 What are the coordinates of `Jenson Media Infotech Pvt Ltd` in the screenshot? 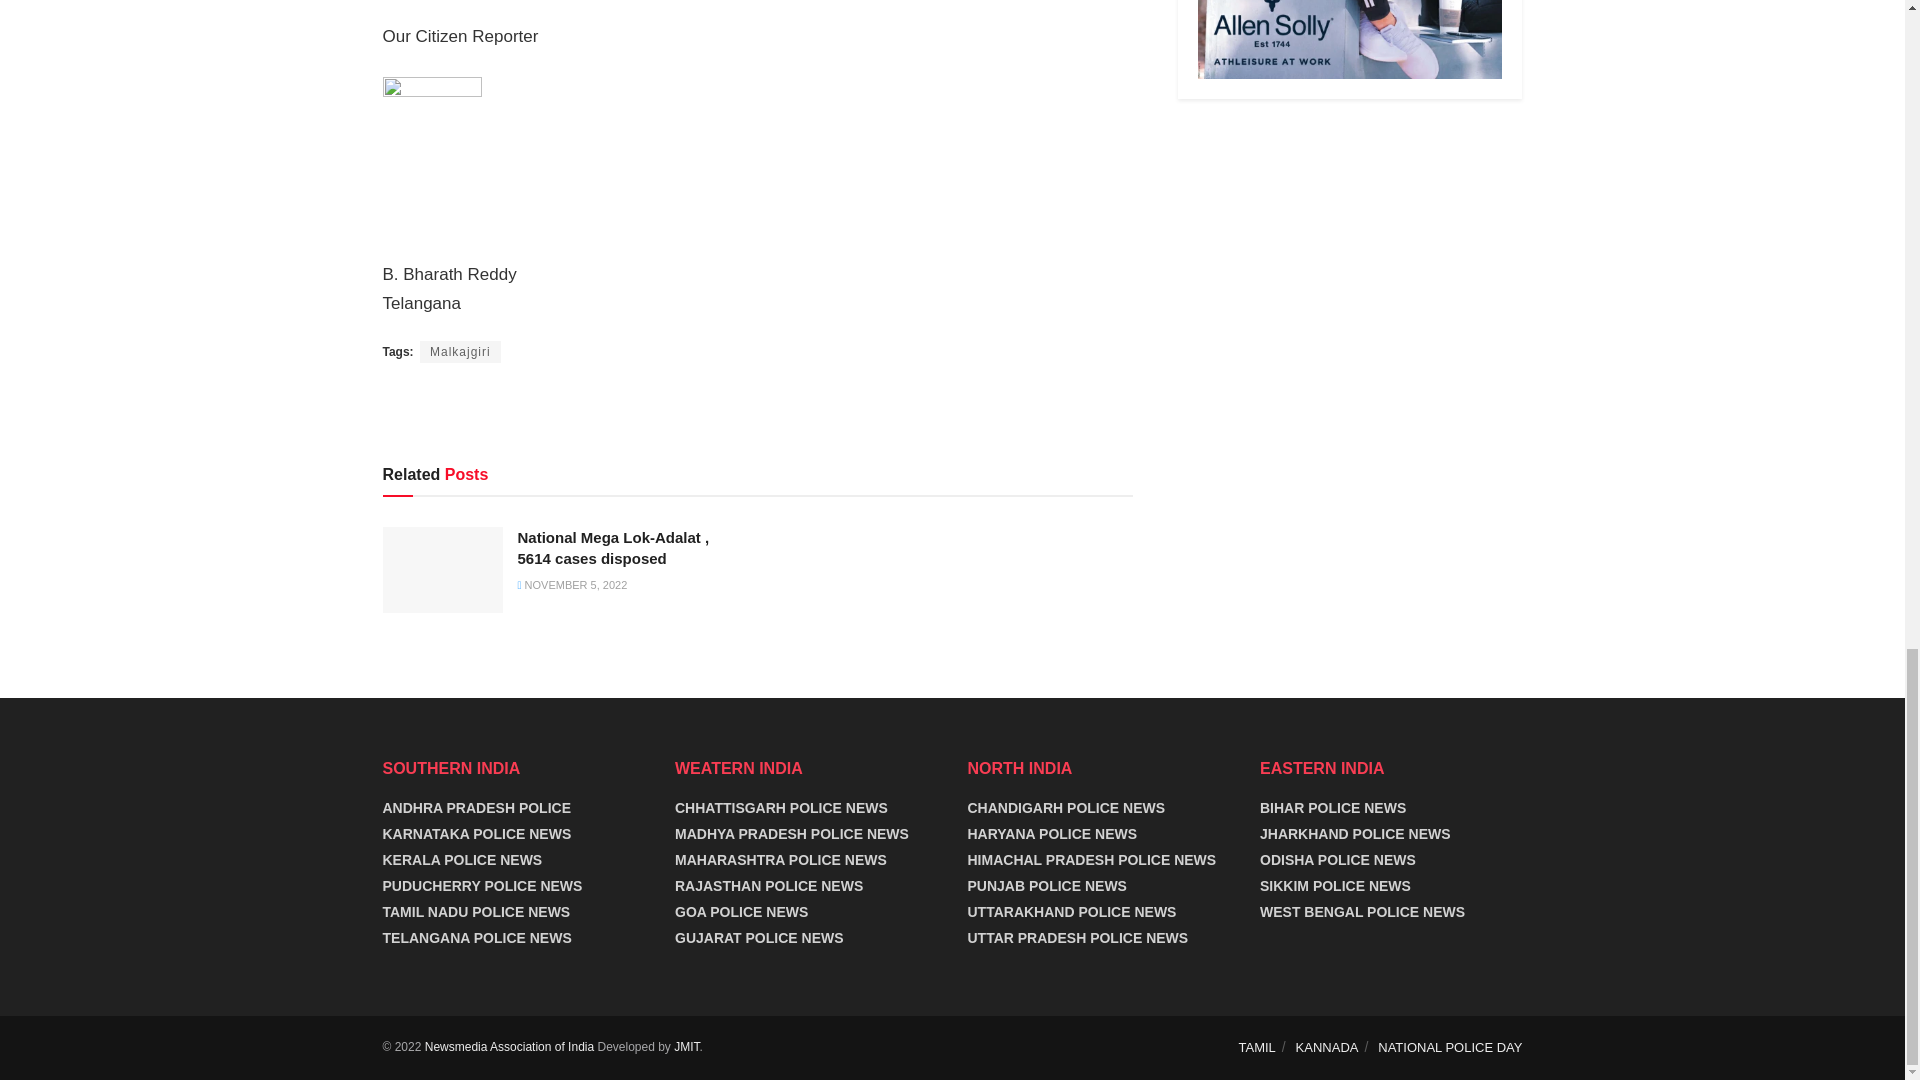 It's located at (686, 1047).